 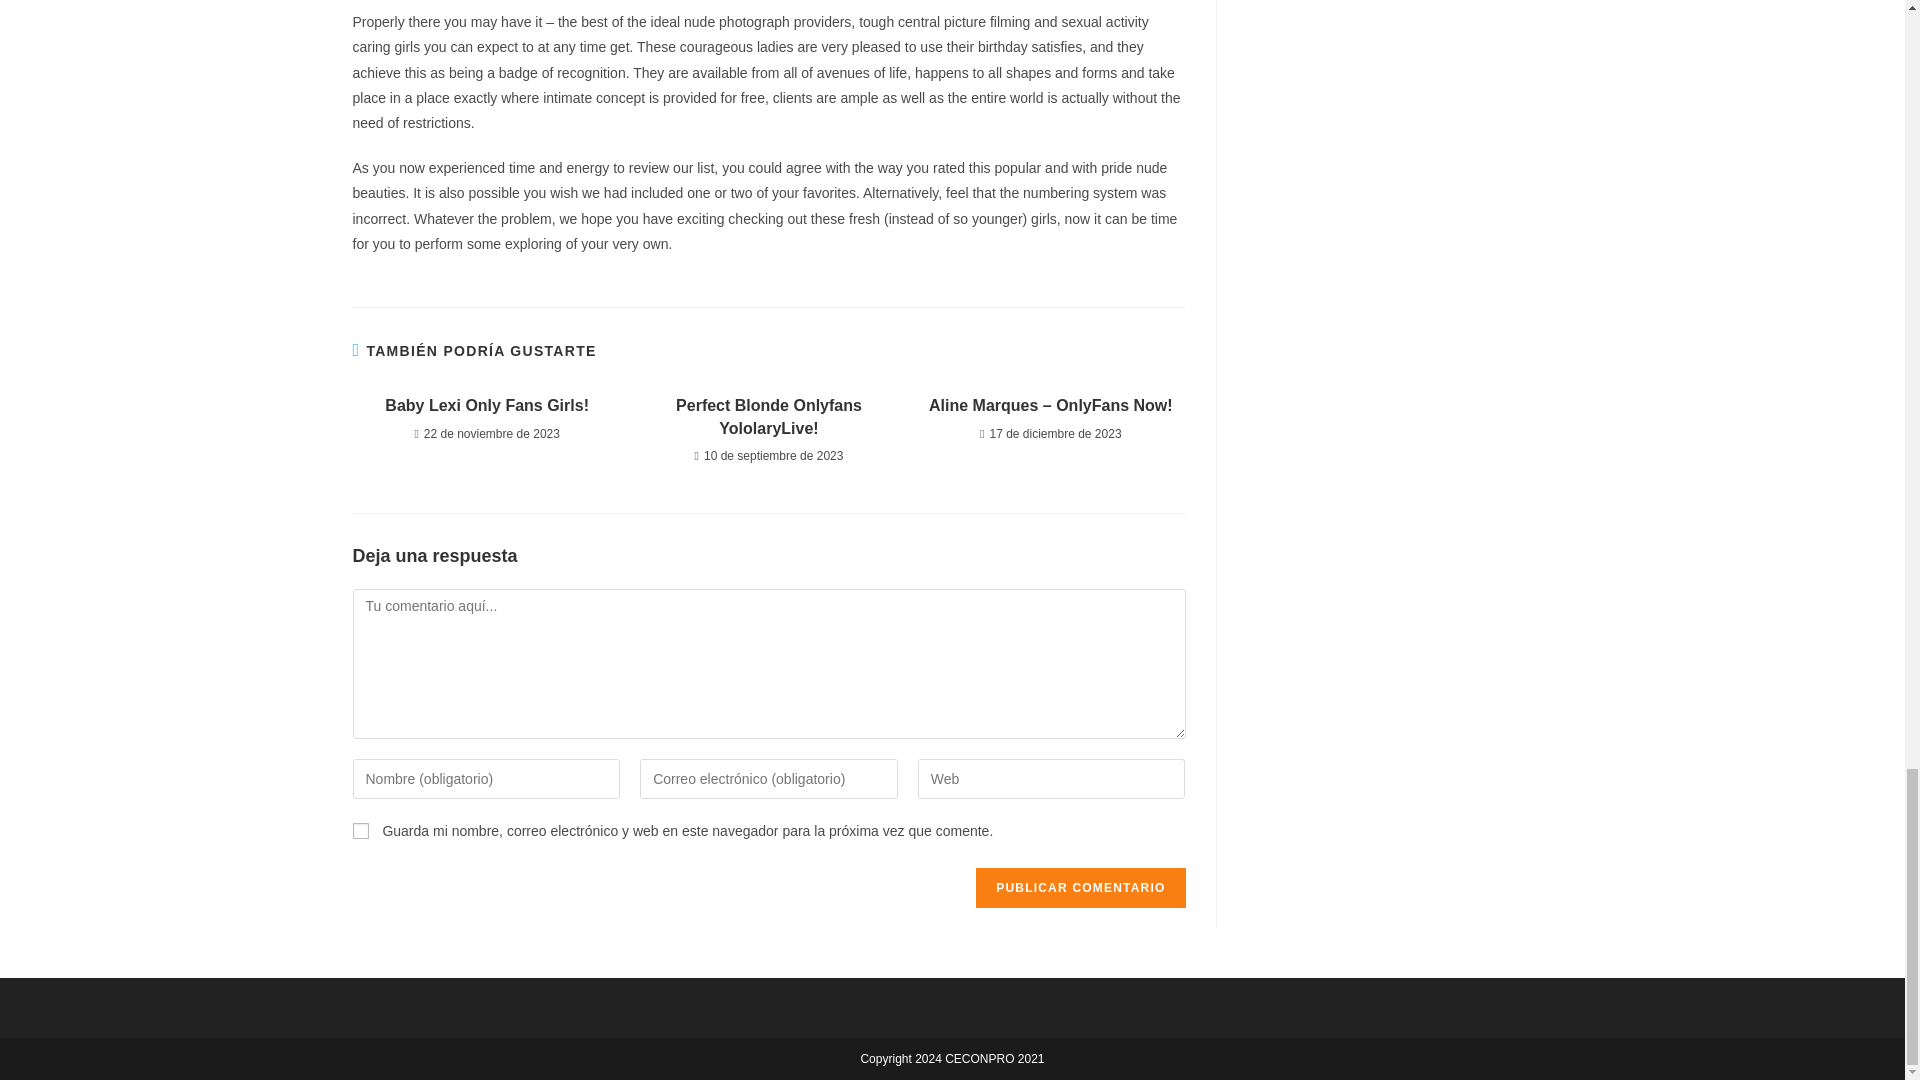 What do you see at coordinates (360, 830) in the screenshot?
I see `yes` at bounding box center [360, 830].